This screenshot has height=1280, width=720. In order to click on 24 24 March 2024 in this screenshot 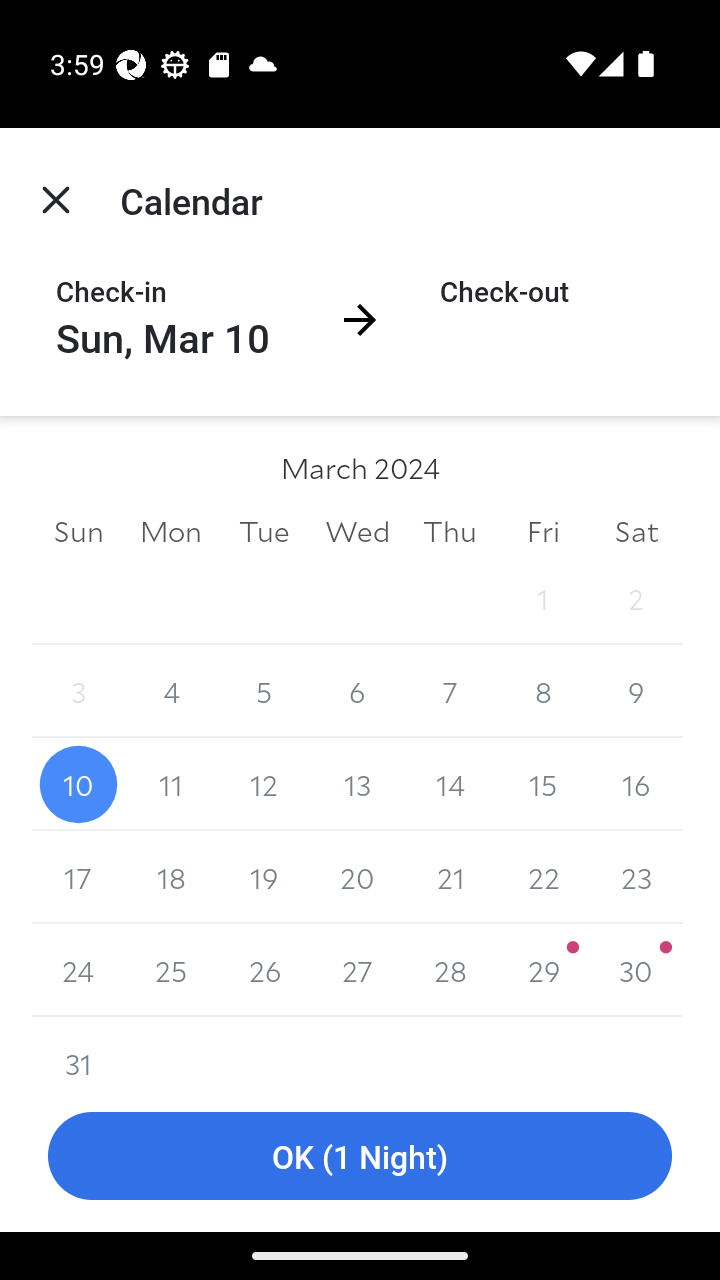, I will do `click(78, 970)`.